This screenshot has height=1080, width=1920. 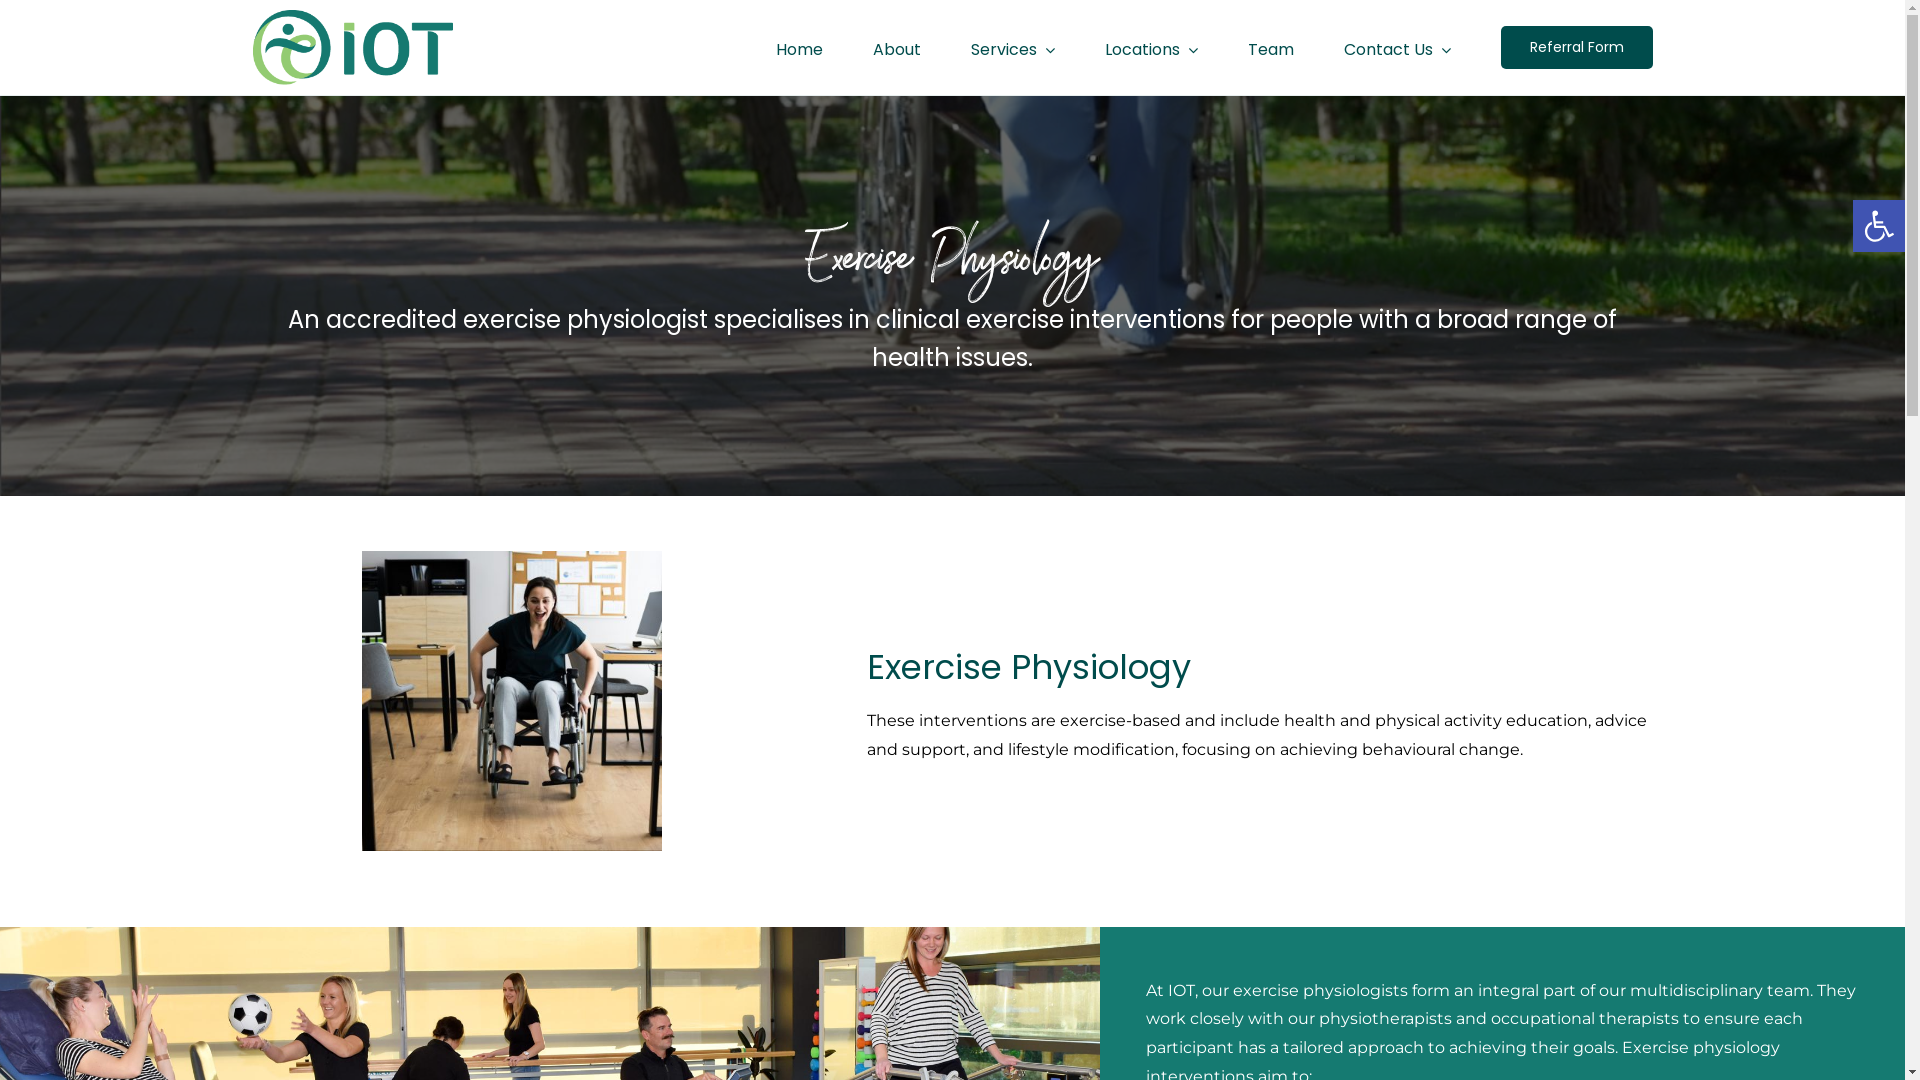 I want to click on About, so click(x=896, y=48).